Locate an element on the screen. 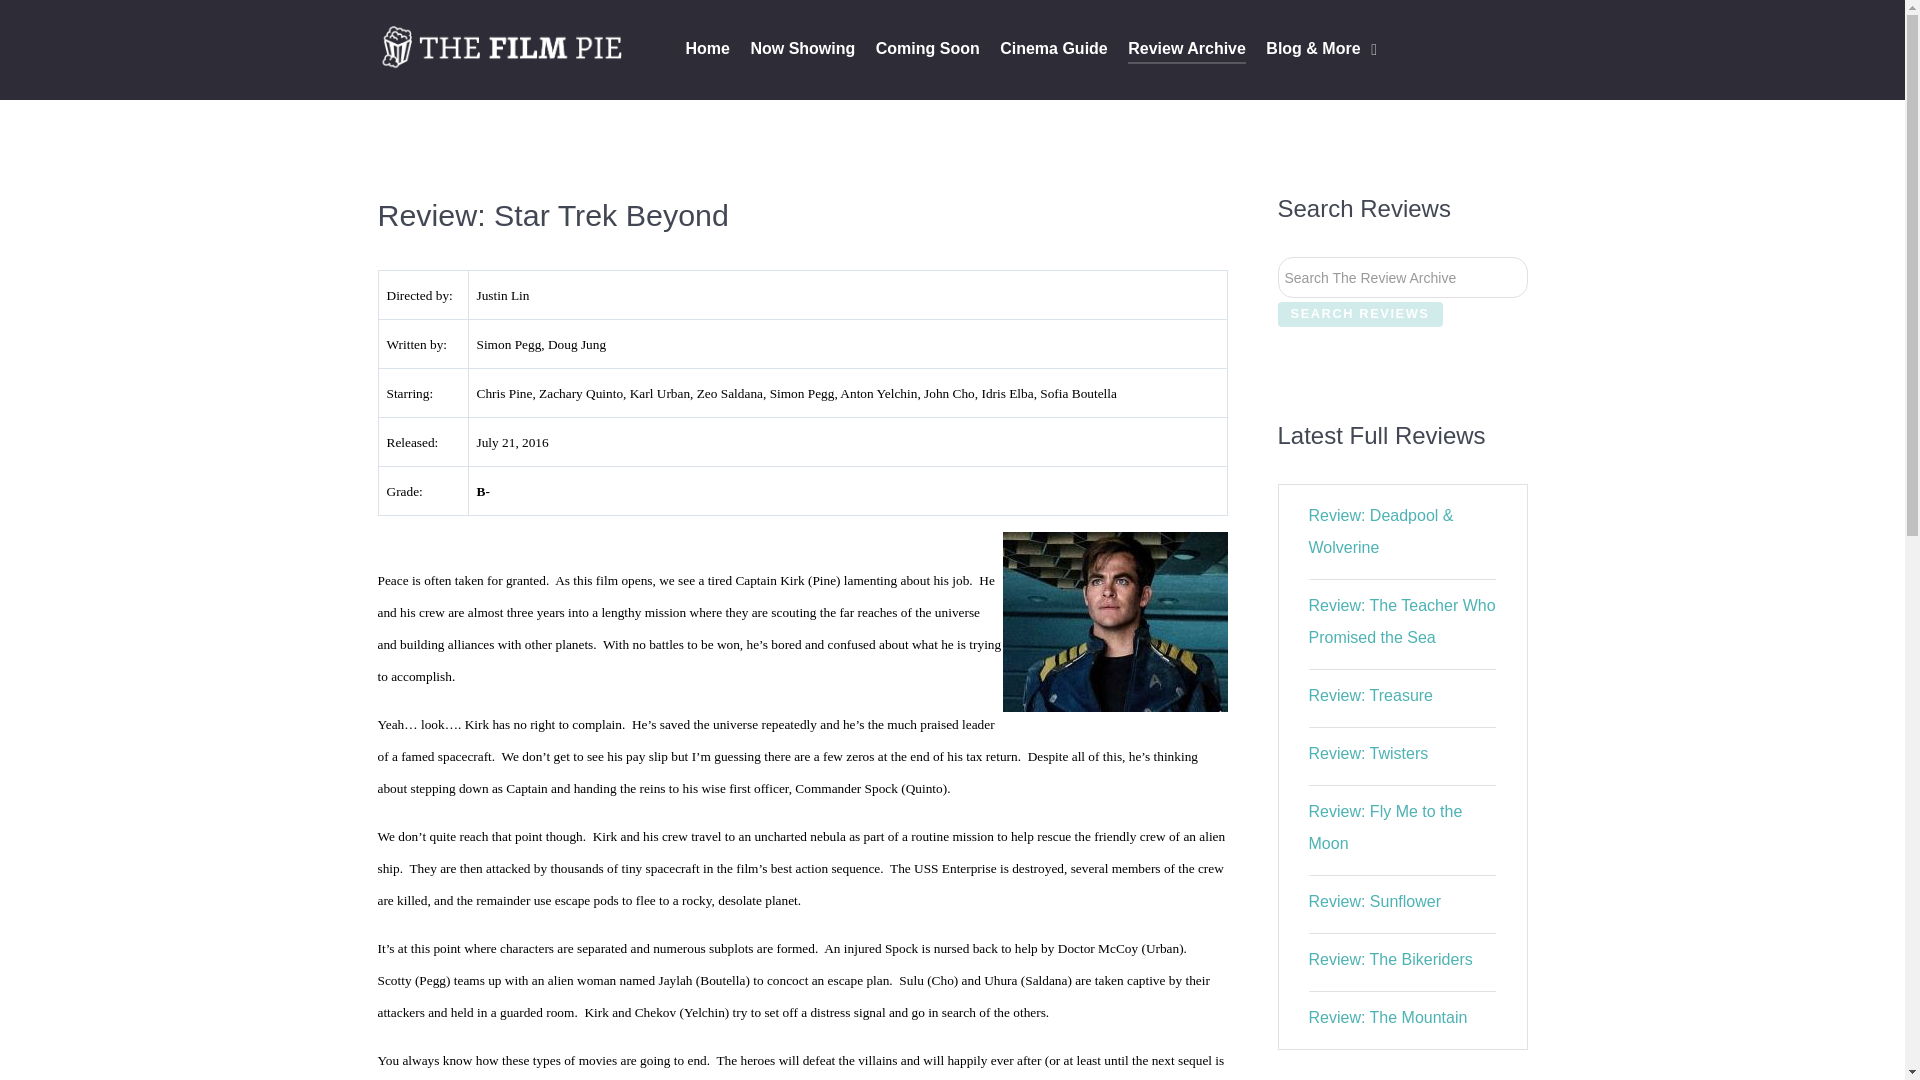 The image size is (1920, 1080). Review: The Teacher Who Promised the Sea is located at coordinates (1402, 621).